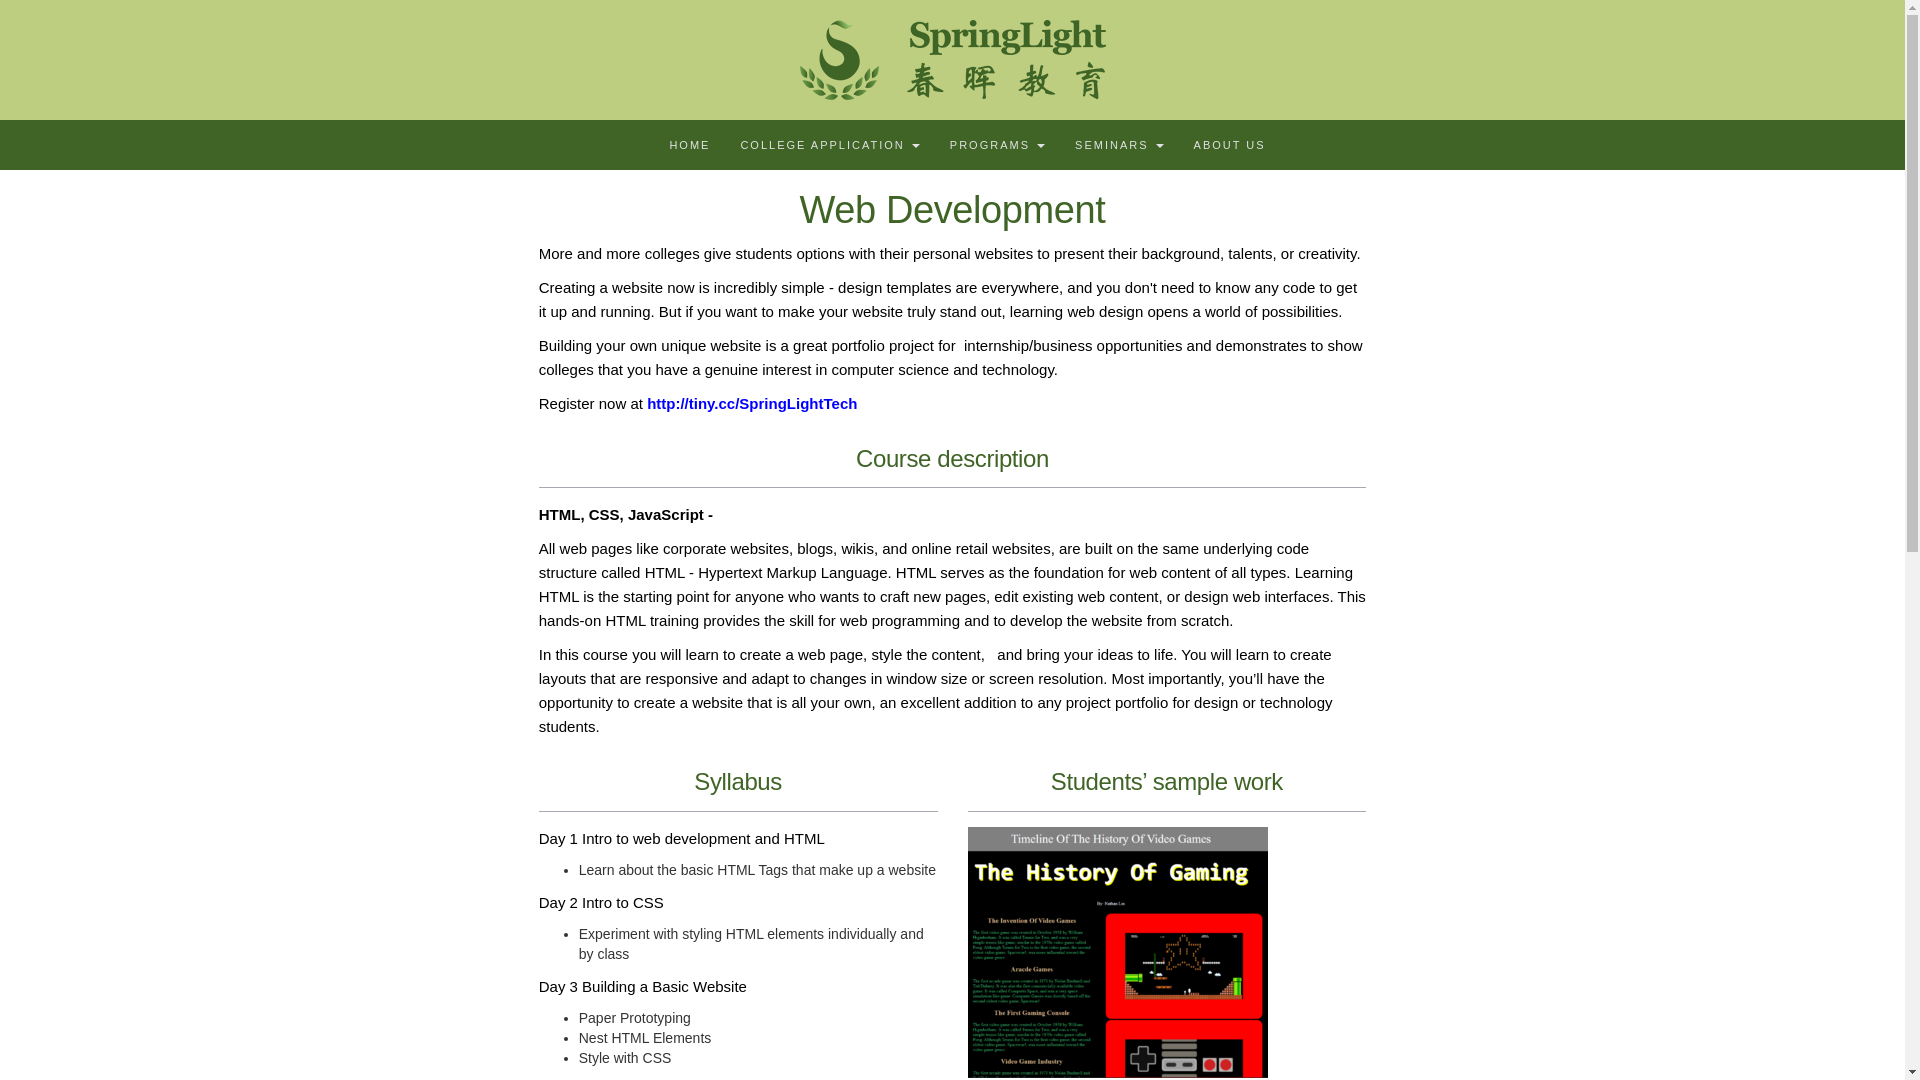 Image resolution: width=1920 pixels, height=1080 pixels. I want to click on Programs, so click(997, 144).